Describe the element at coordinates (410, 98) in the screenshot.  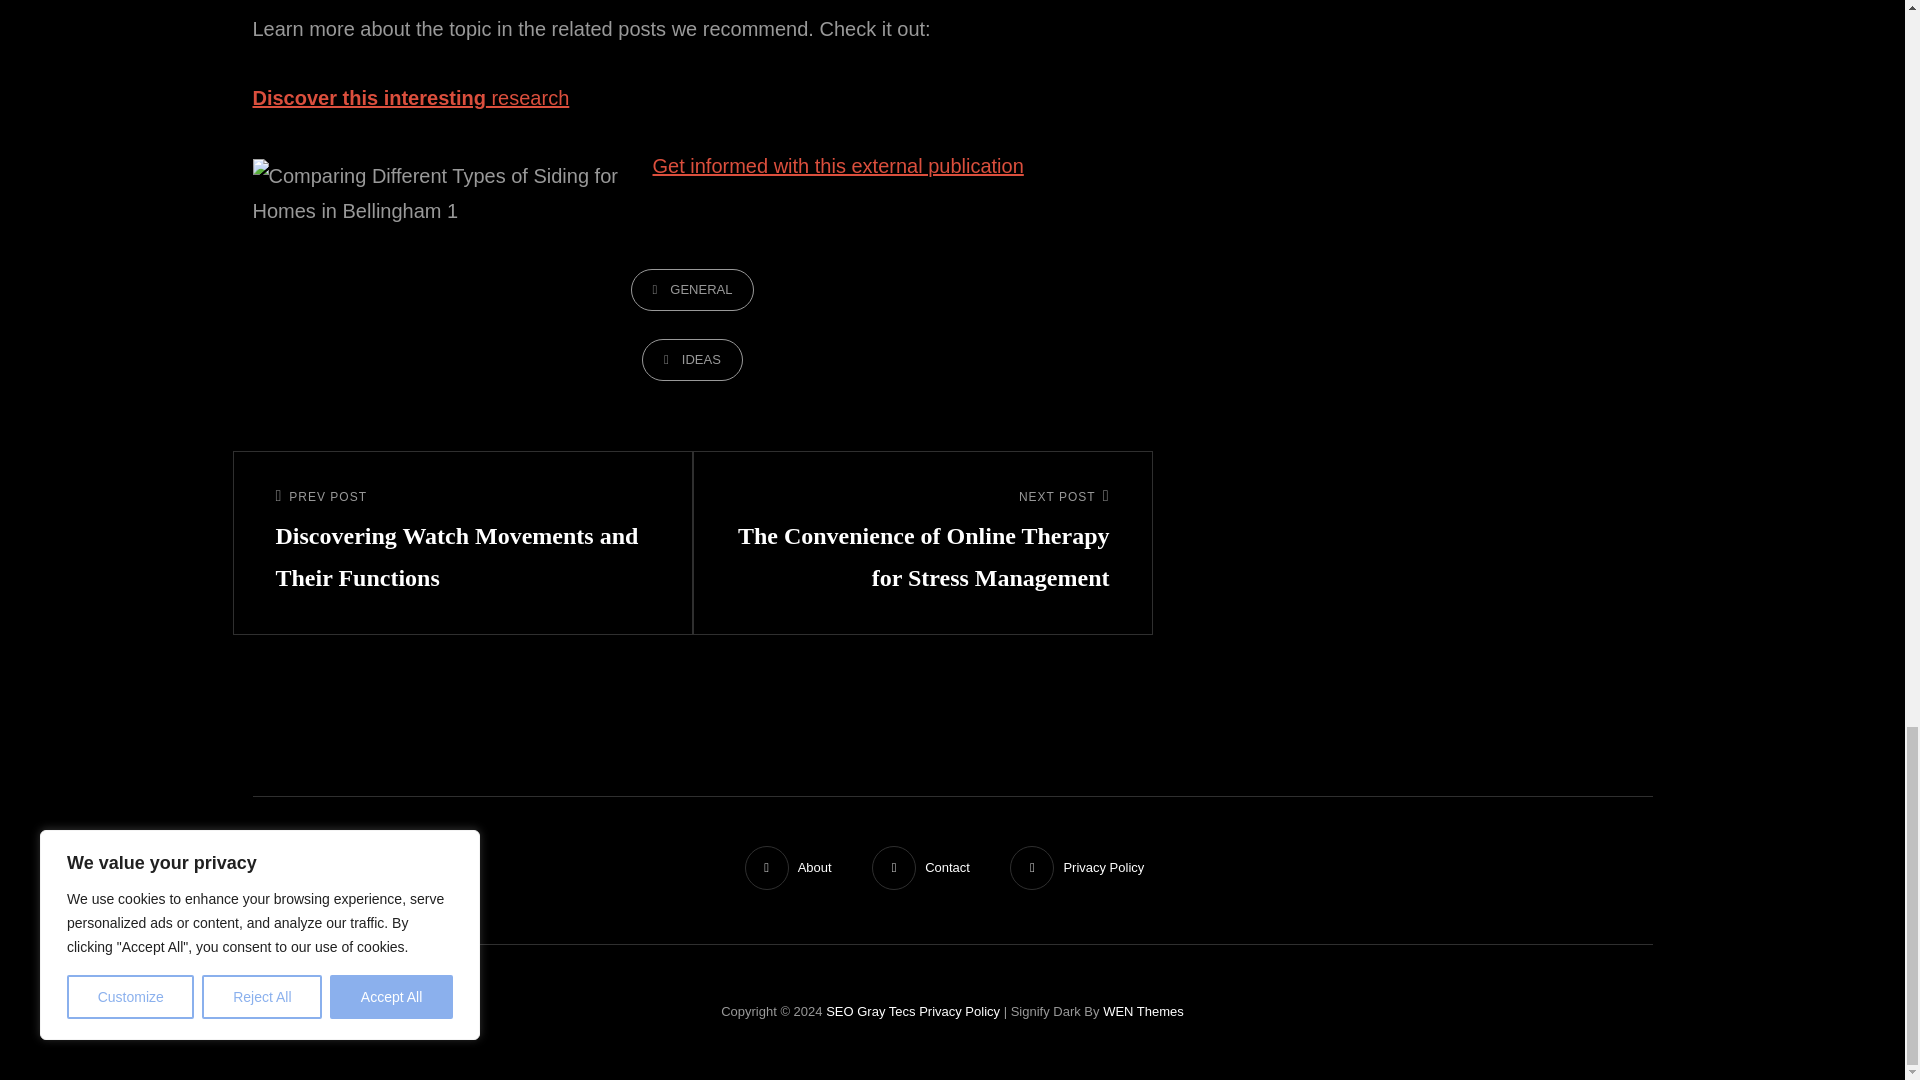
I see `Discover this interesting research` at that location.